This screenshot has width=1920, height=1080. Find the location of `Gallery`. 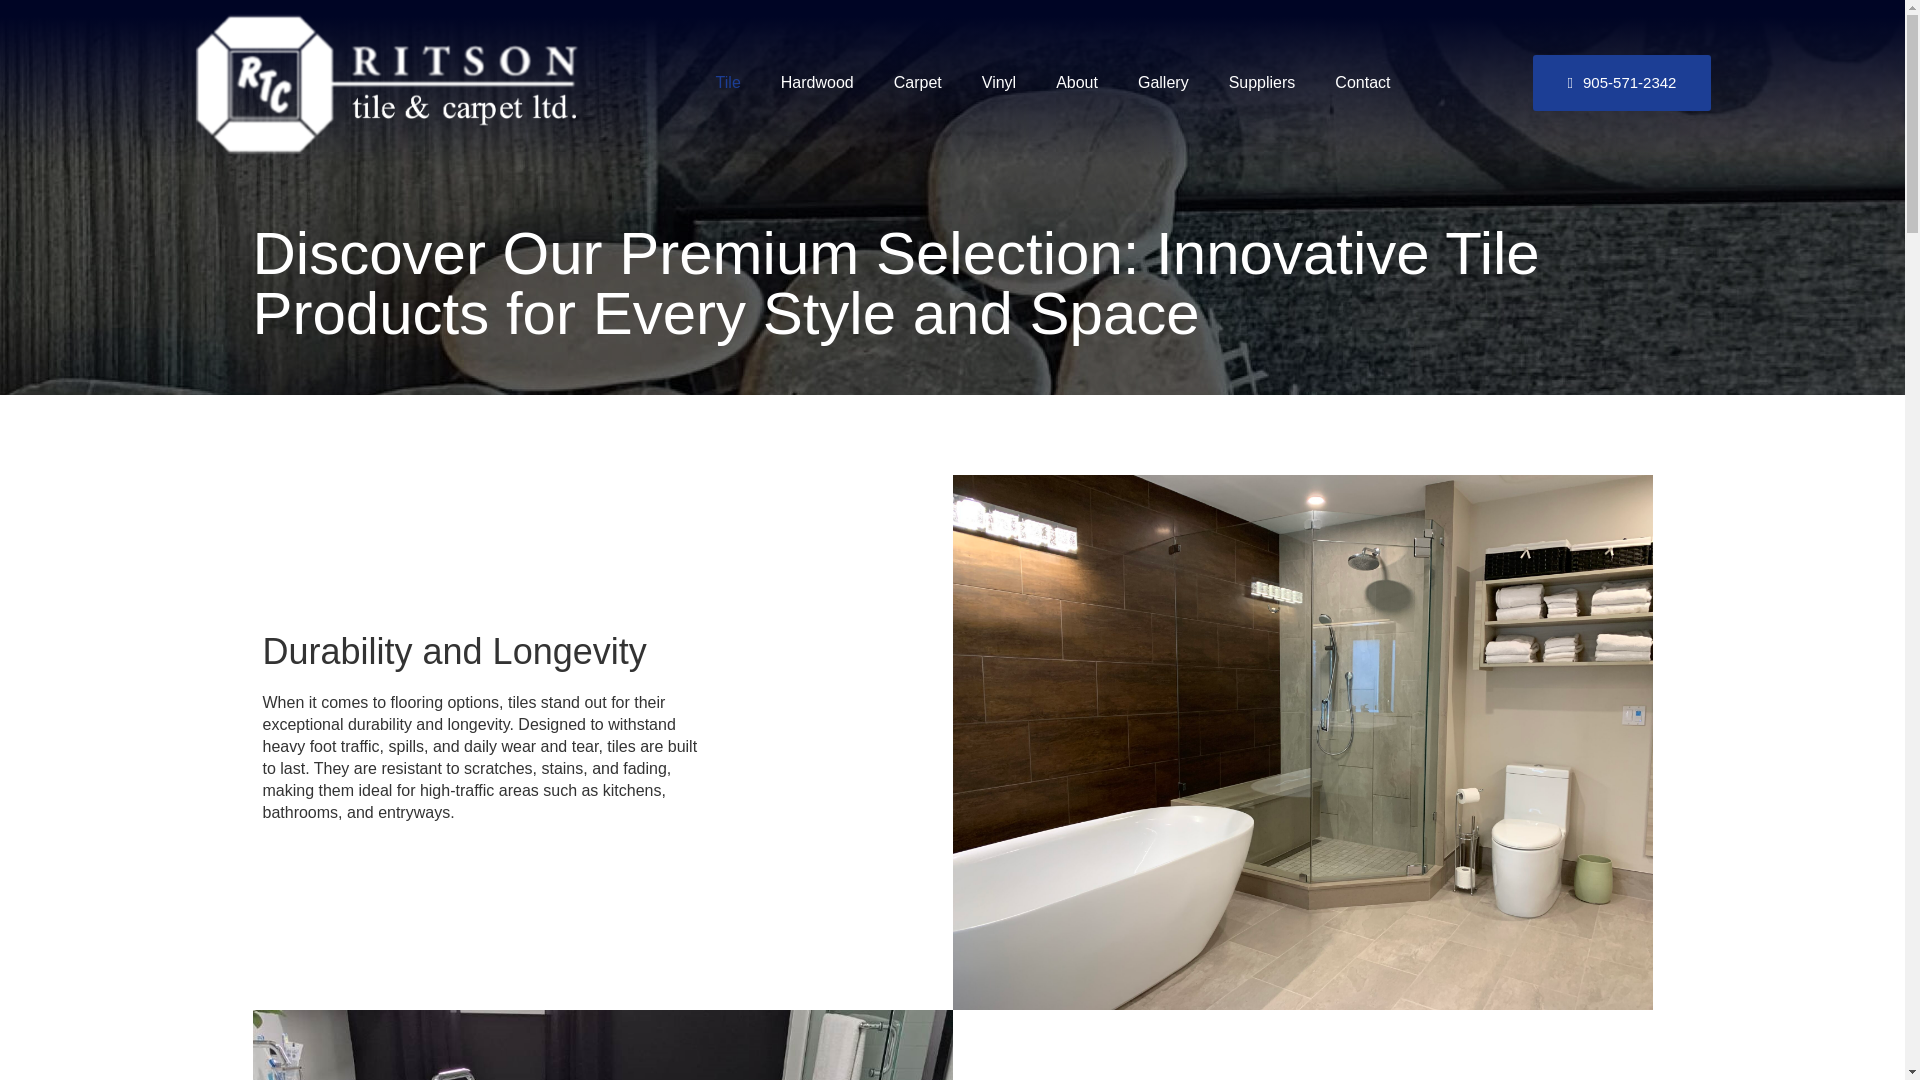

Gallery is located at coordinates (1163, 82).